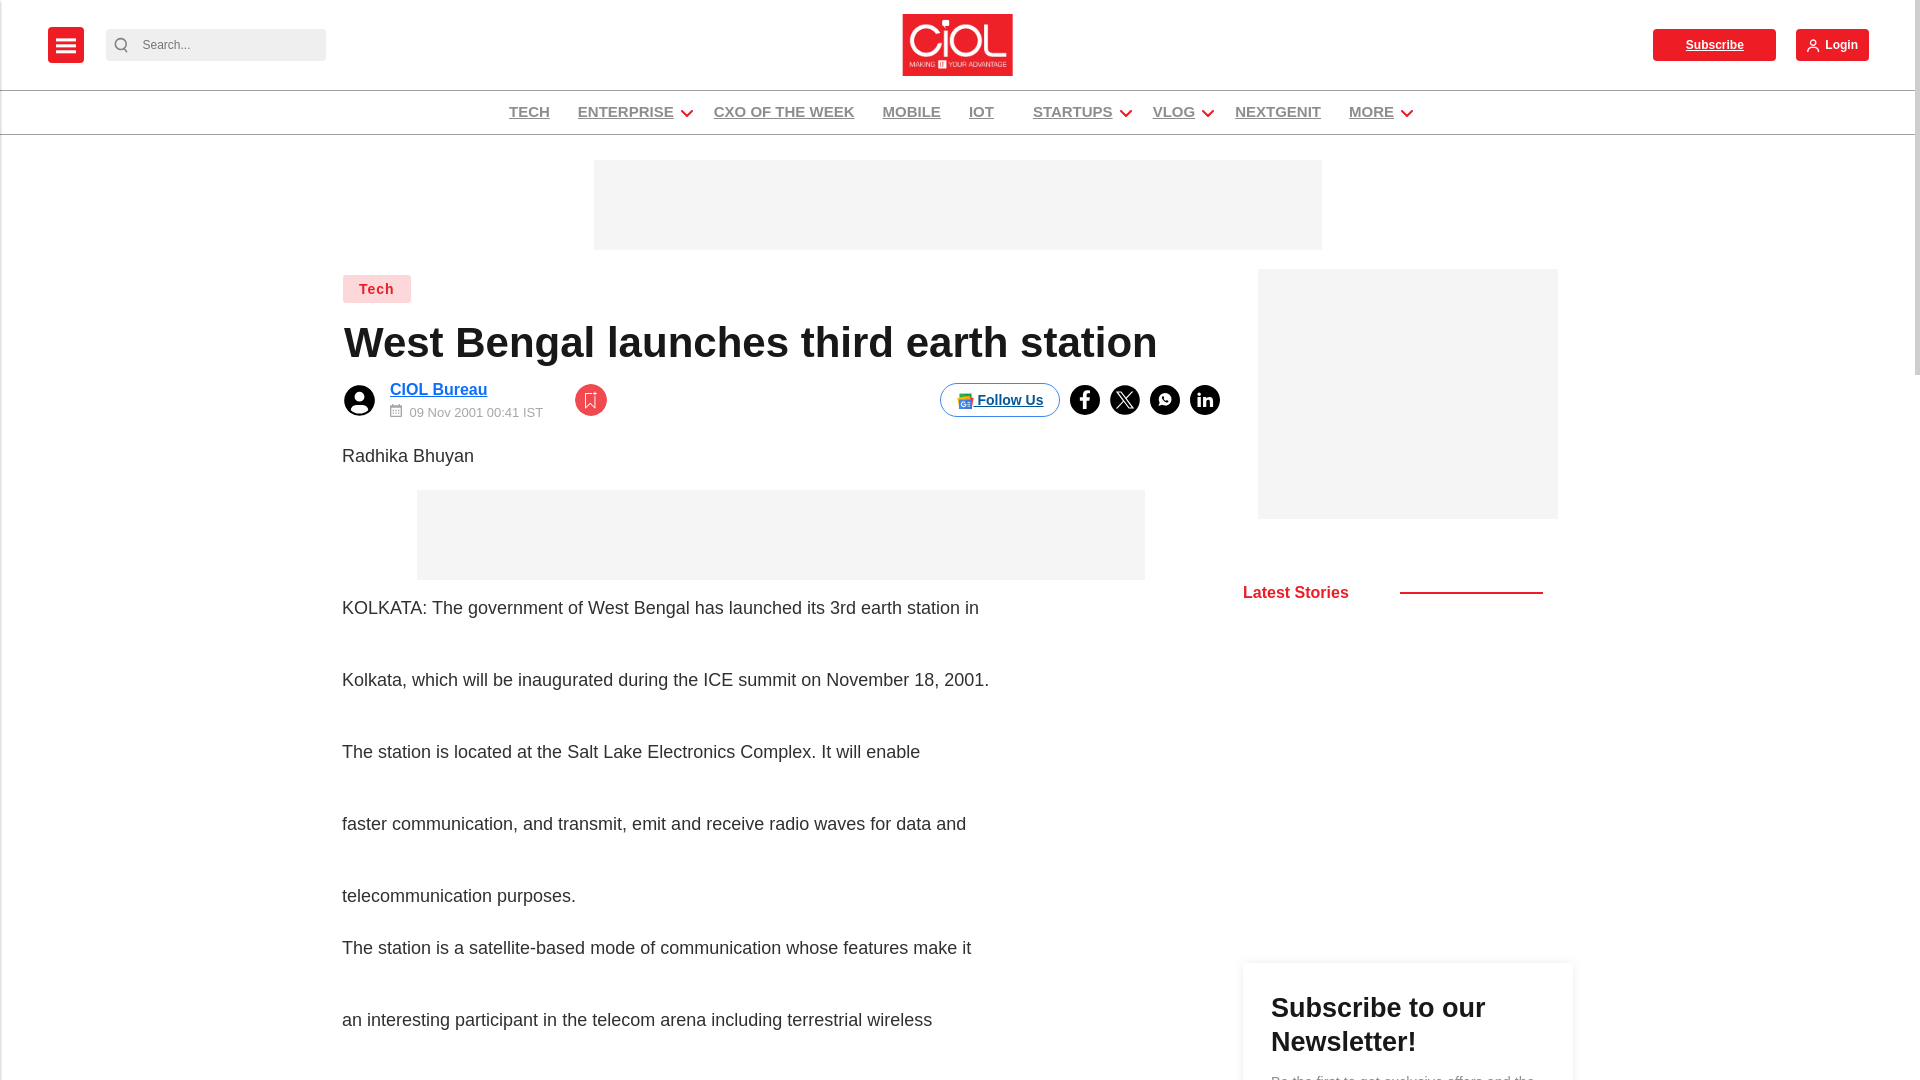 The height and width of the screenshot is (1080, 1920). I want to click on CXO OF THE WEEK, so click(784, 112).